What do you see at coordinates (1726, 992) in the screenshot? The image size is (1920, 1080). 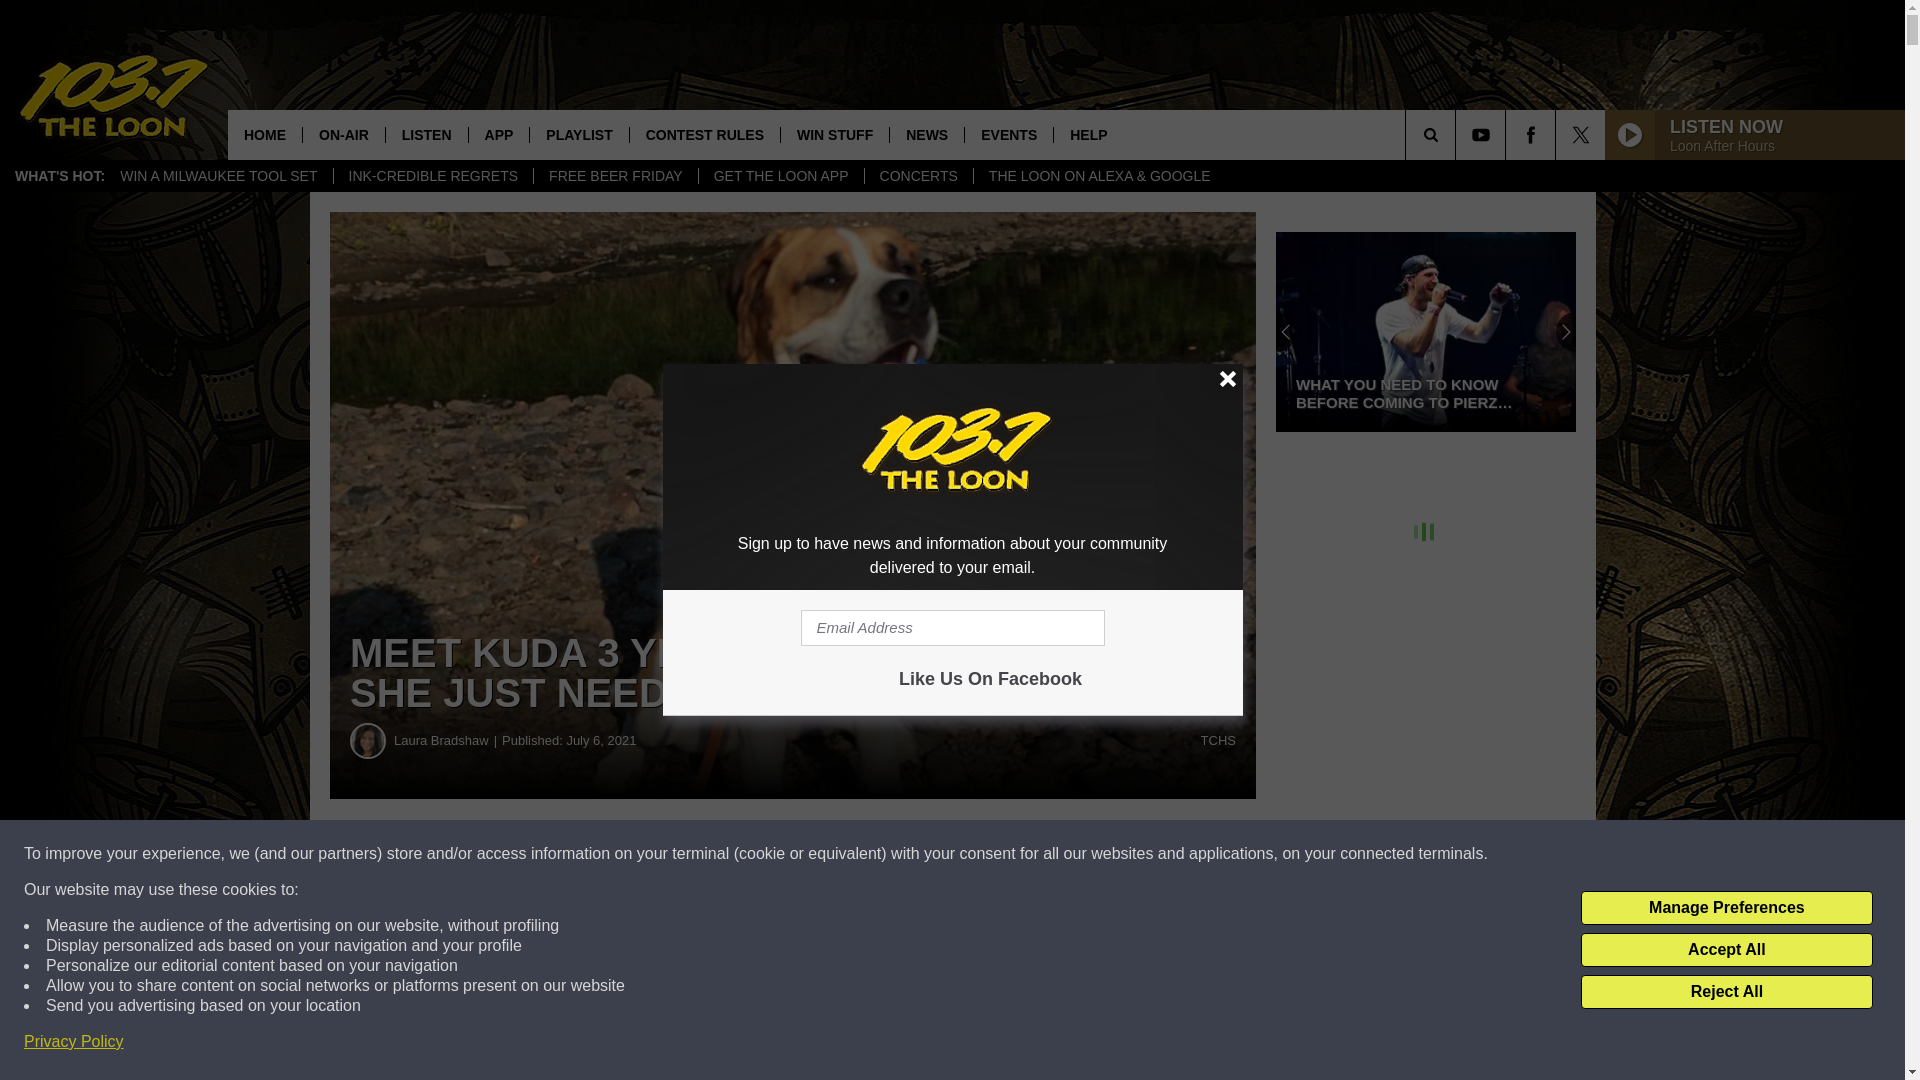 I see `Reject All` at bounding box center [1726, 992].